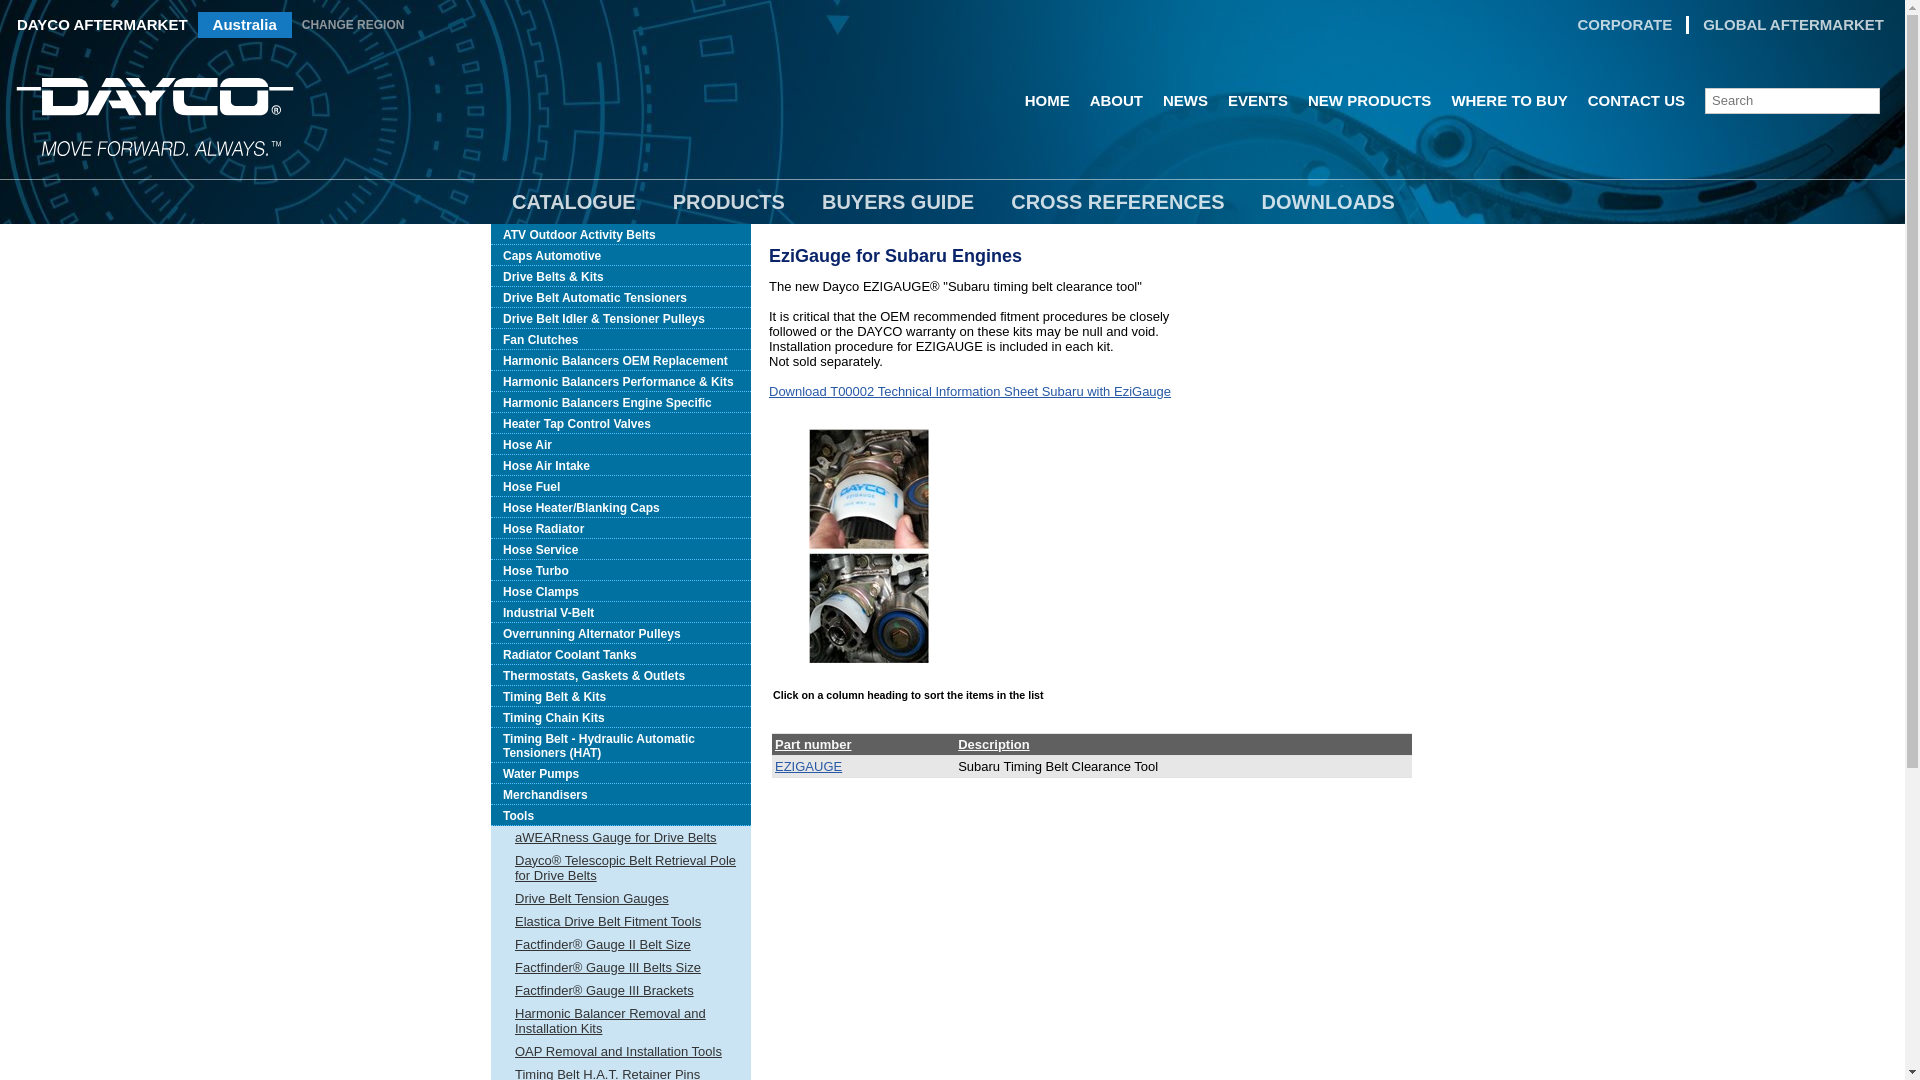 The image size is (1920, 1080). I want to click on CONTACT US, so click(1636, 101).